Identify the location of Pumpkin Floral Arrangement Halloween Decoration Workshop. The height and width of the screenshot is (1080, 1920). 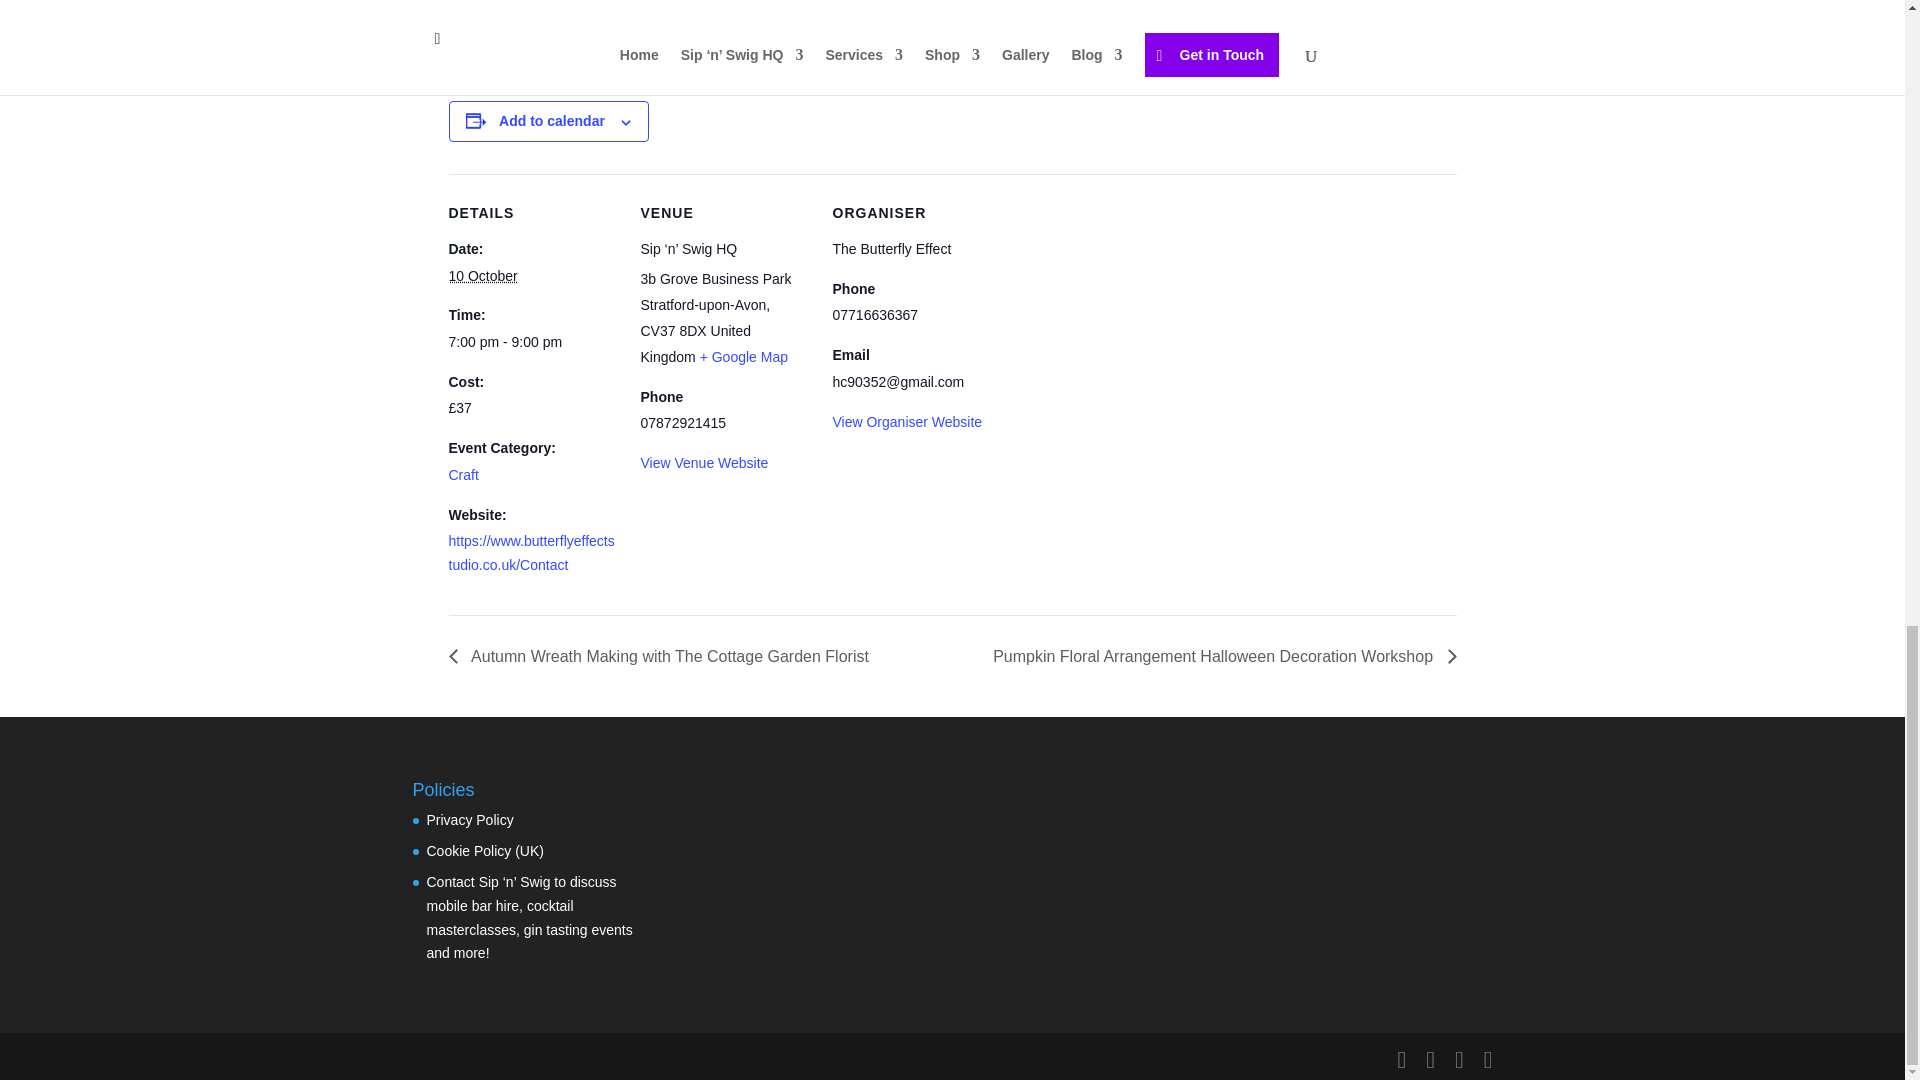
(1218, 656).